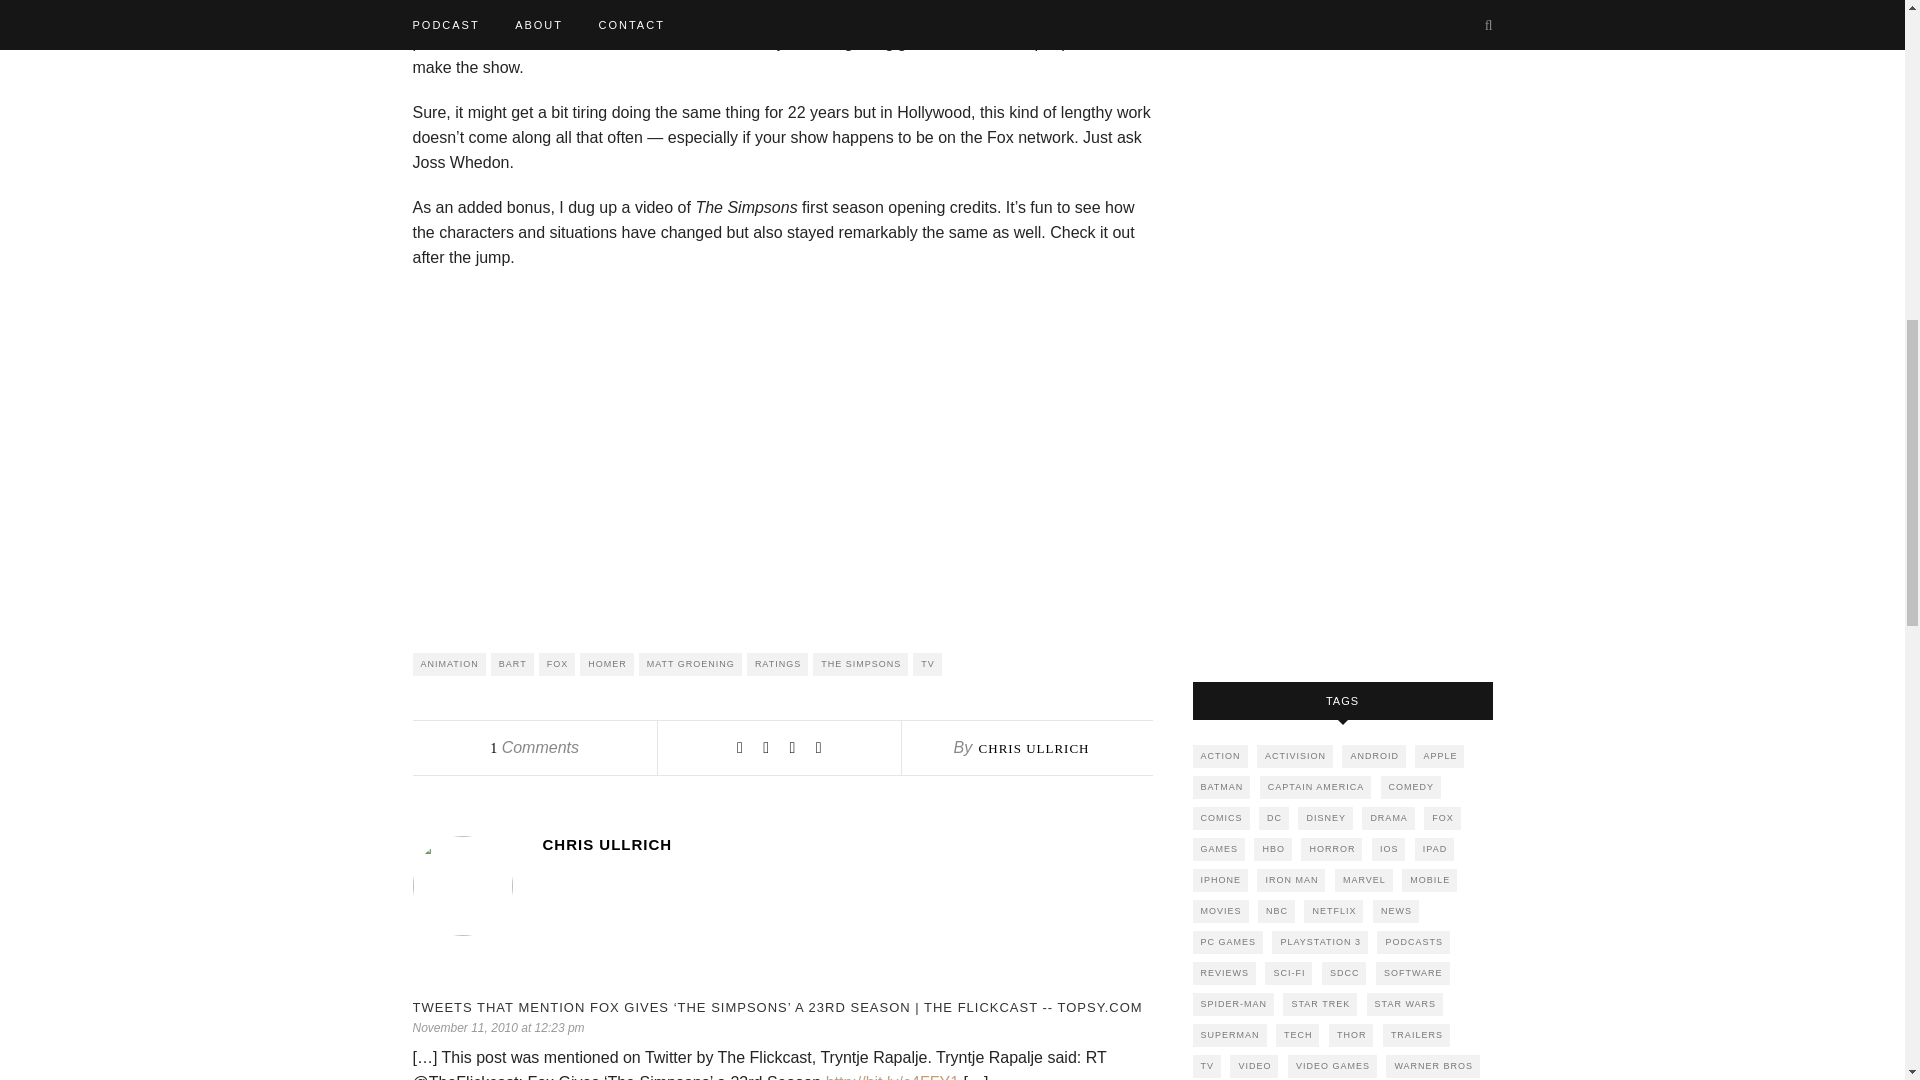  I want to click on HOMER, so click(606, 664).